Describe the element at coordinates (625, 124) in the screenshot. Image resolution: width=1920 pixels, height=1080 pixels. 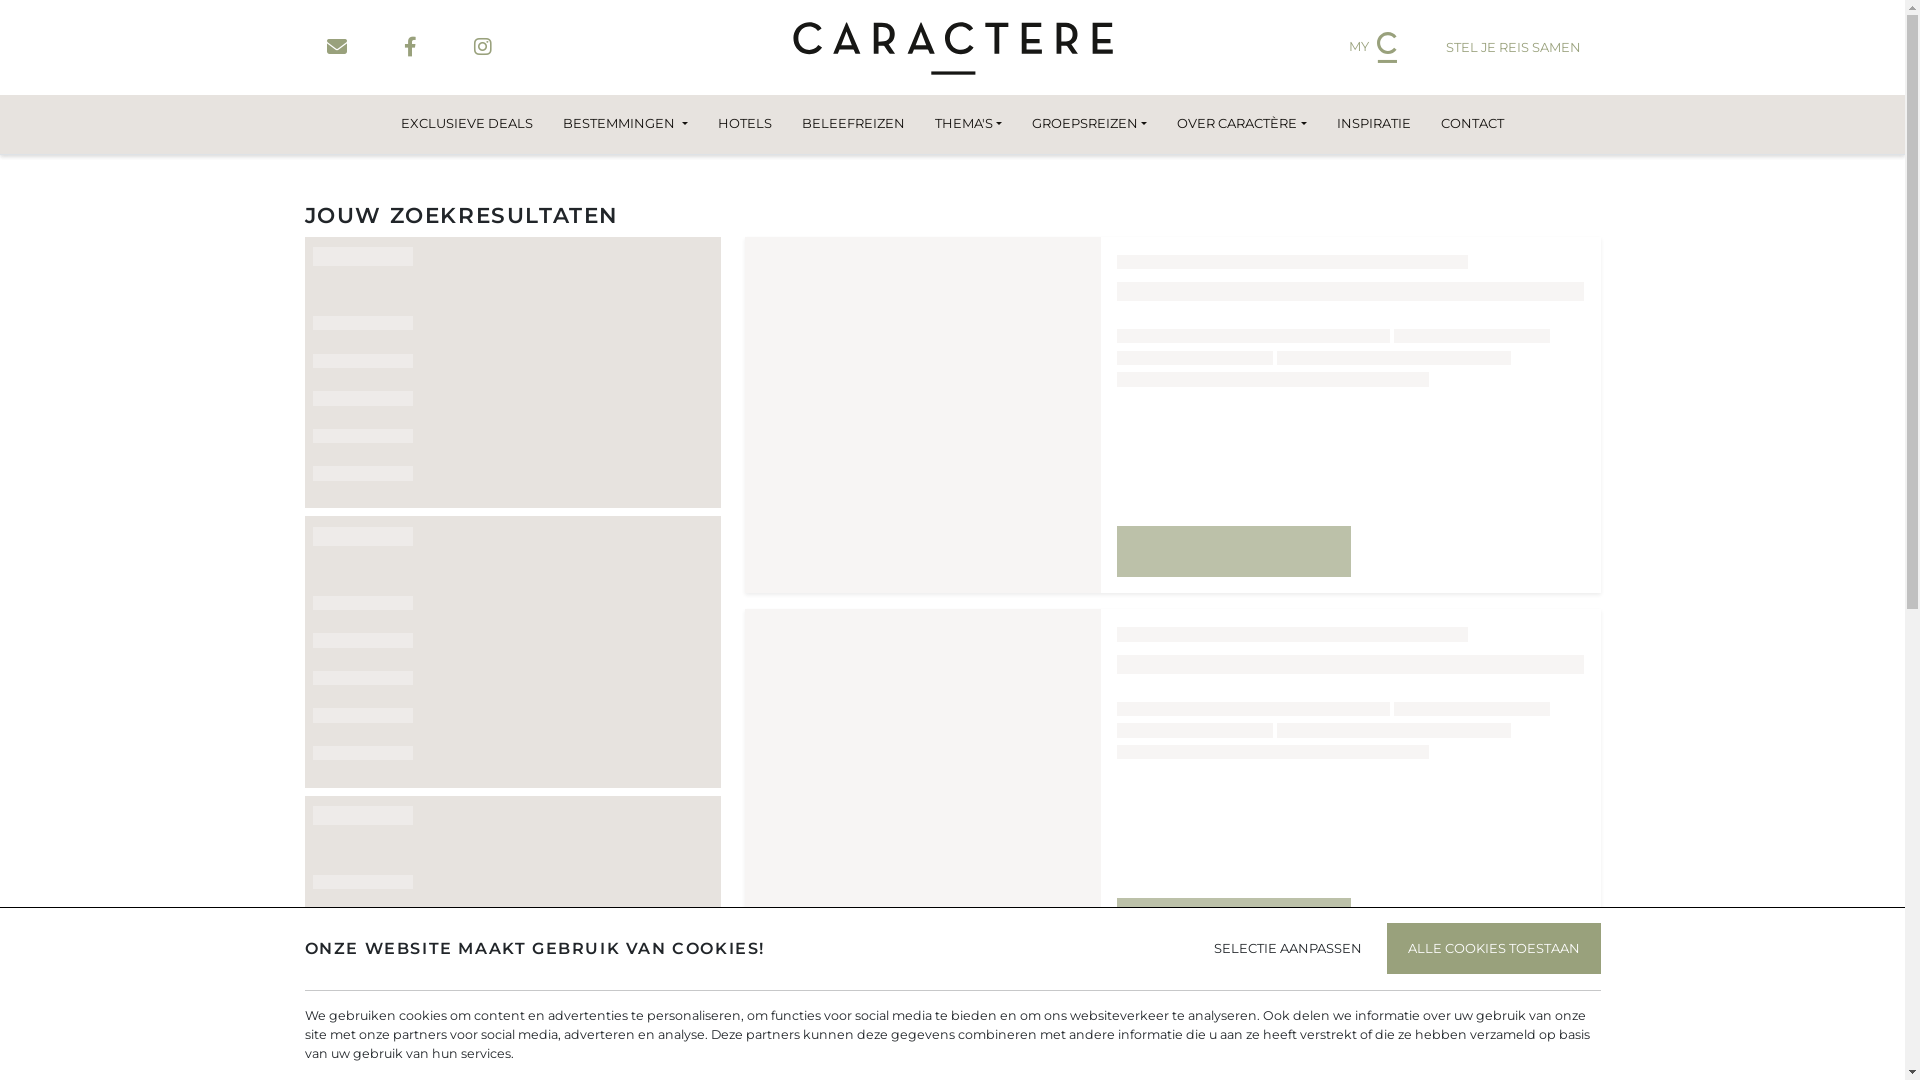
I see `BESTEMMINGEN` at that location.